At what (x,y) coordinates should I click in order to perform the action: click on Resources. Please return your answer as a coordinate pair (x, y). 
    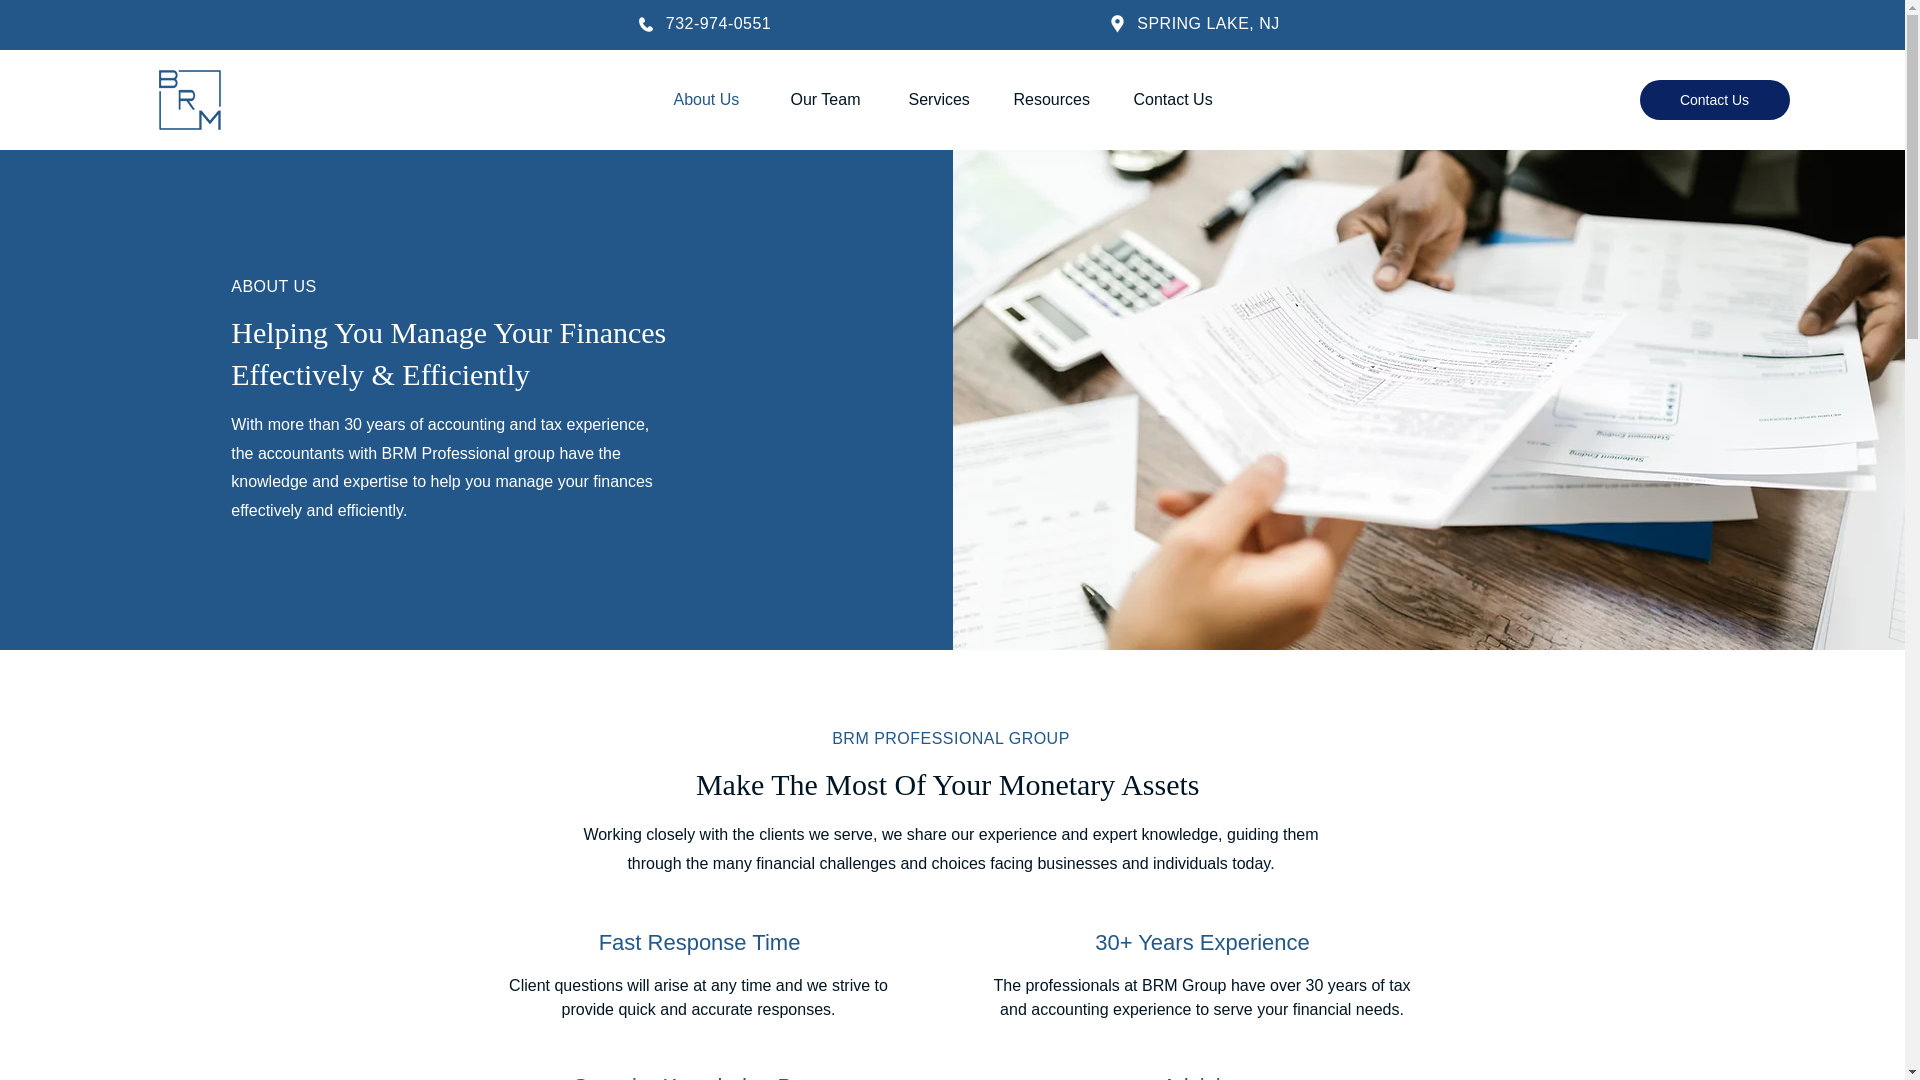
    Looking at the image, I should click on (1058, 100).